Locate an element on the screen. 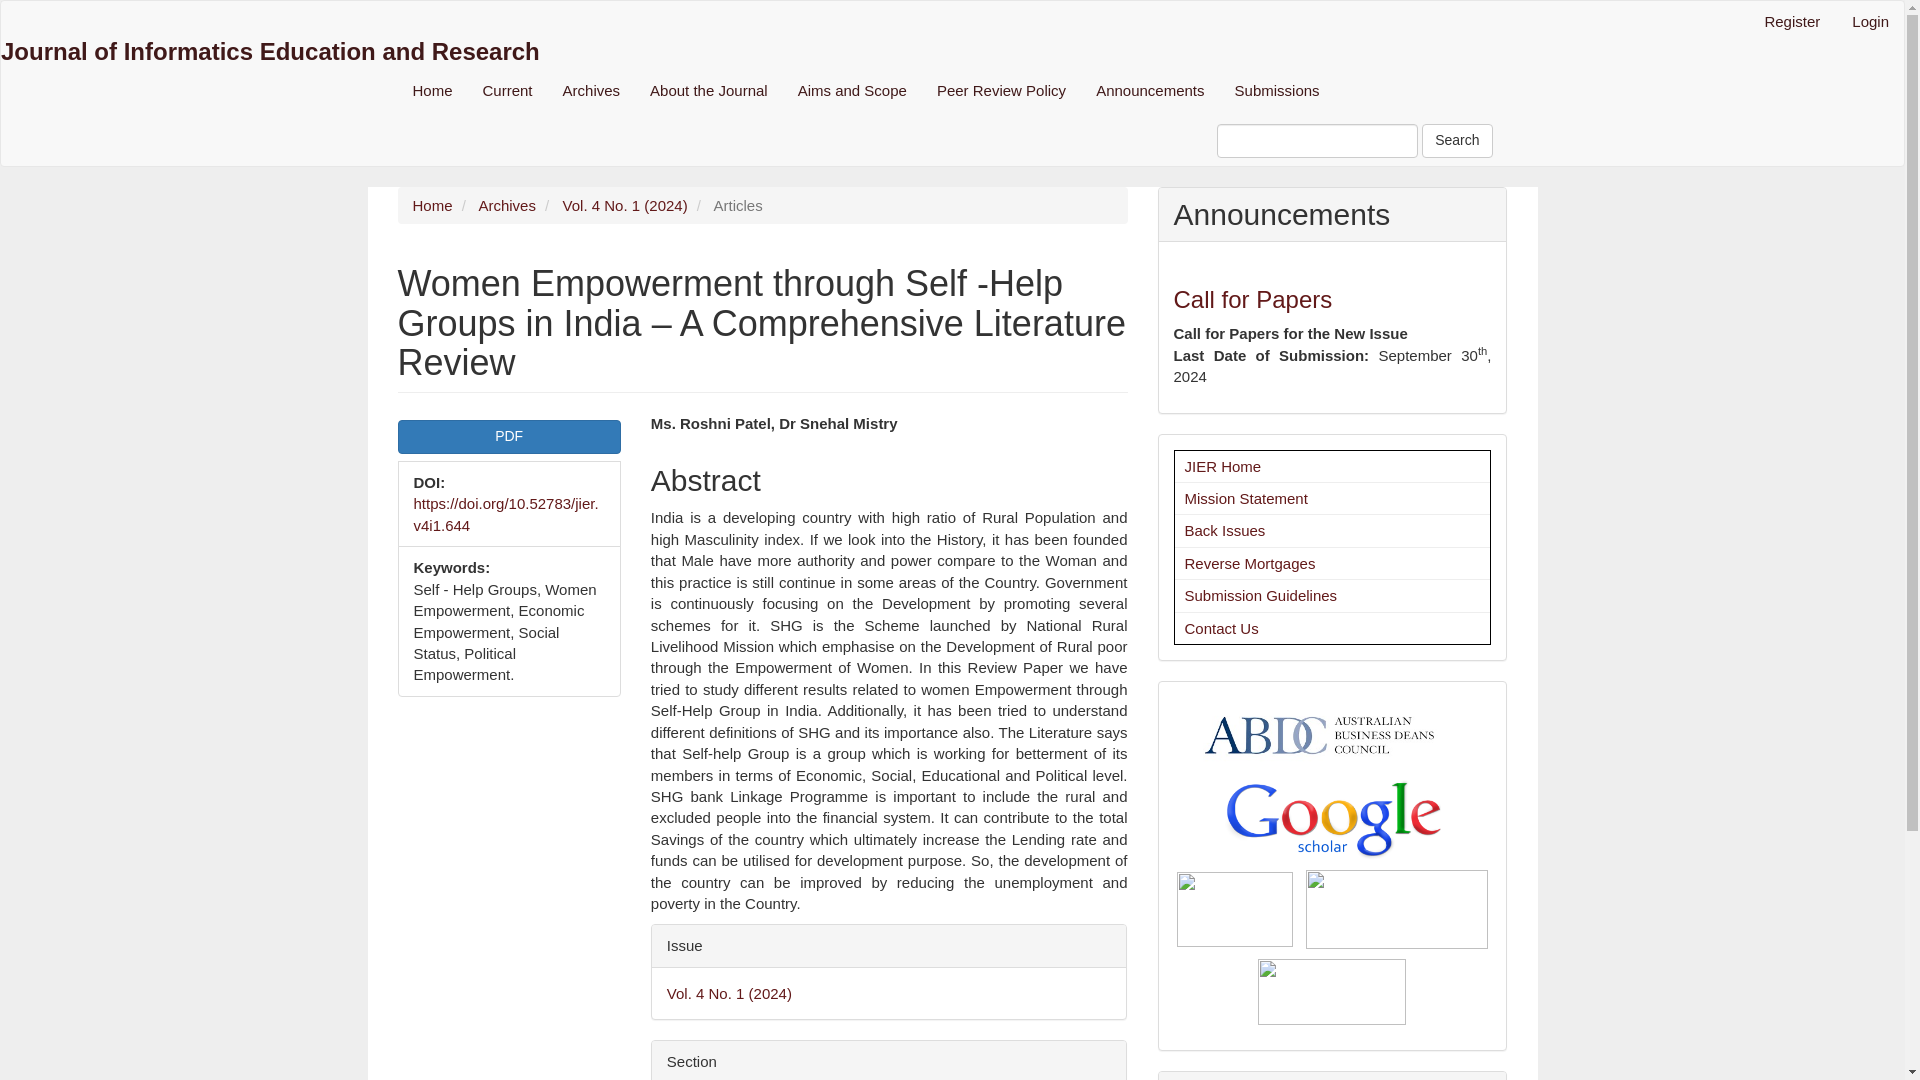  Home is located at coordinates (432, 204).